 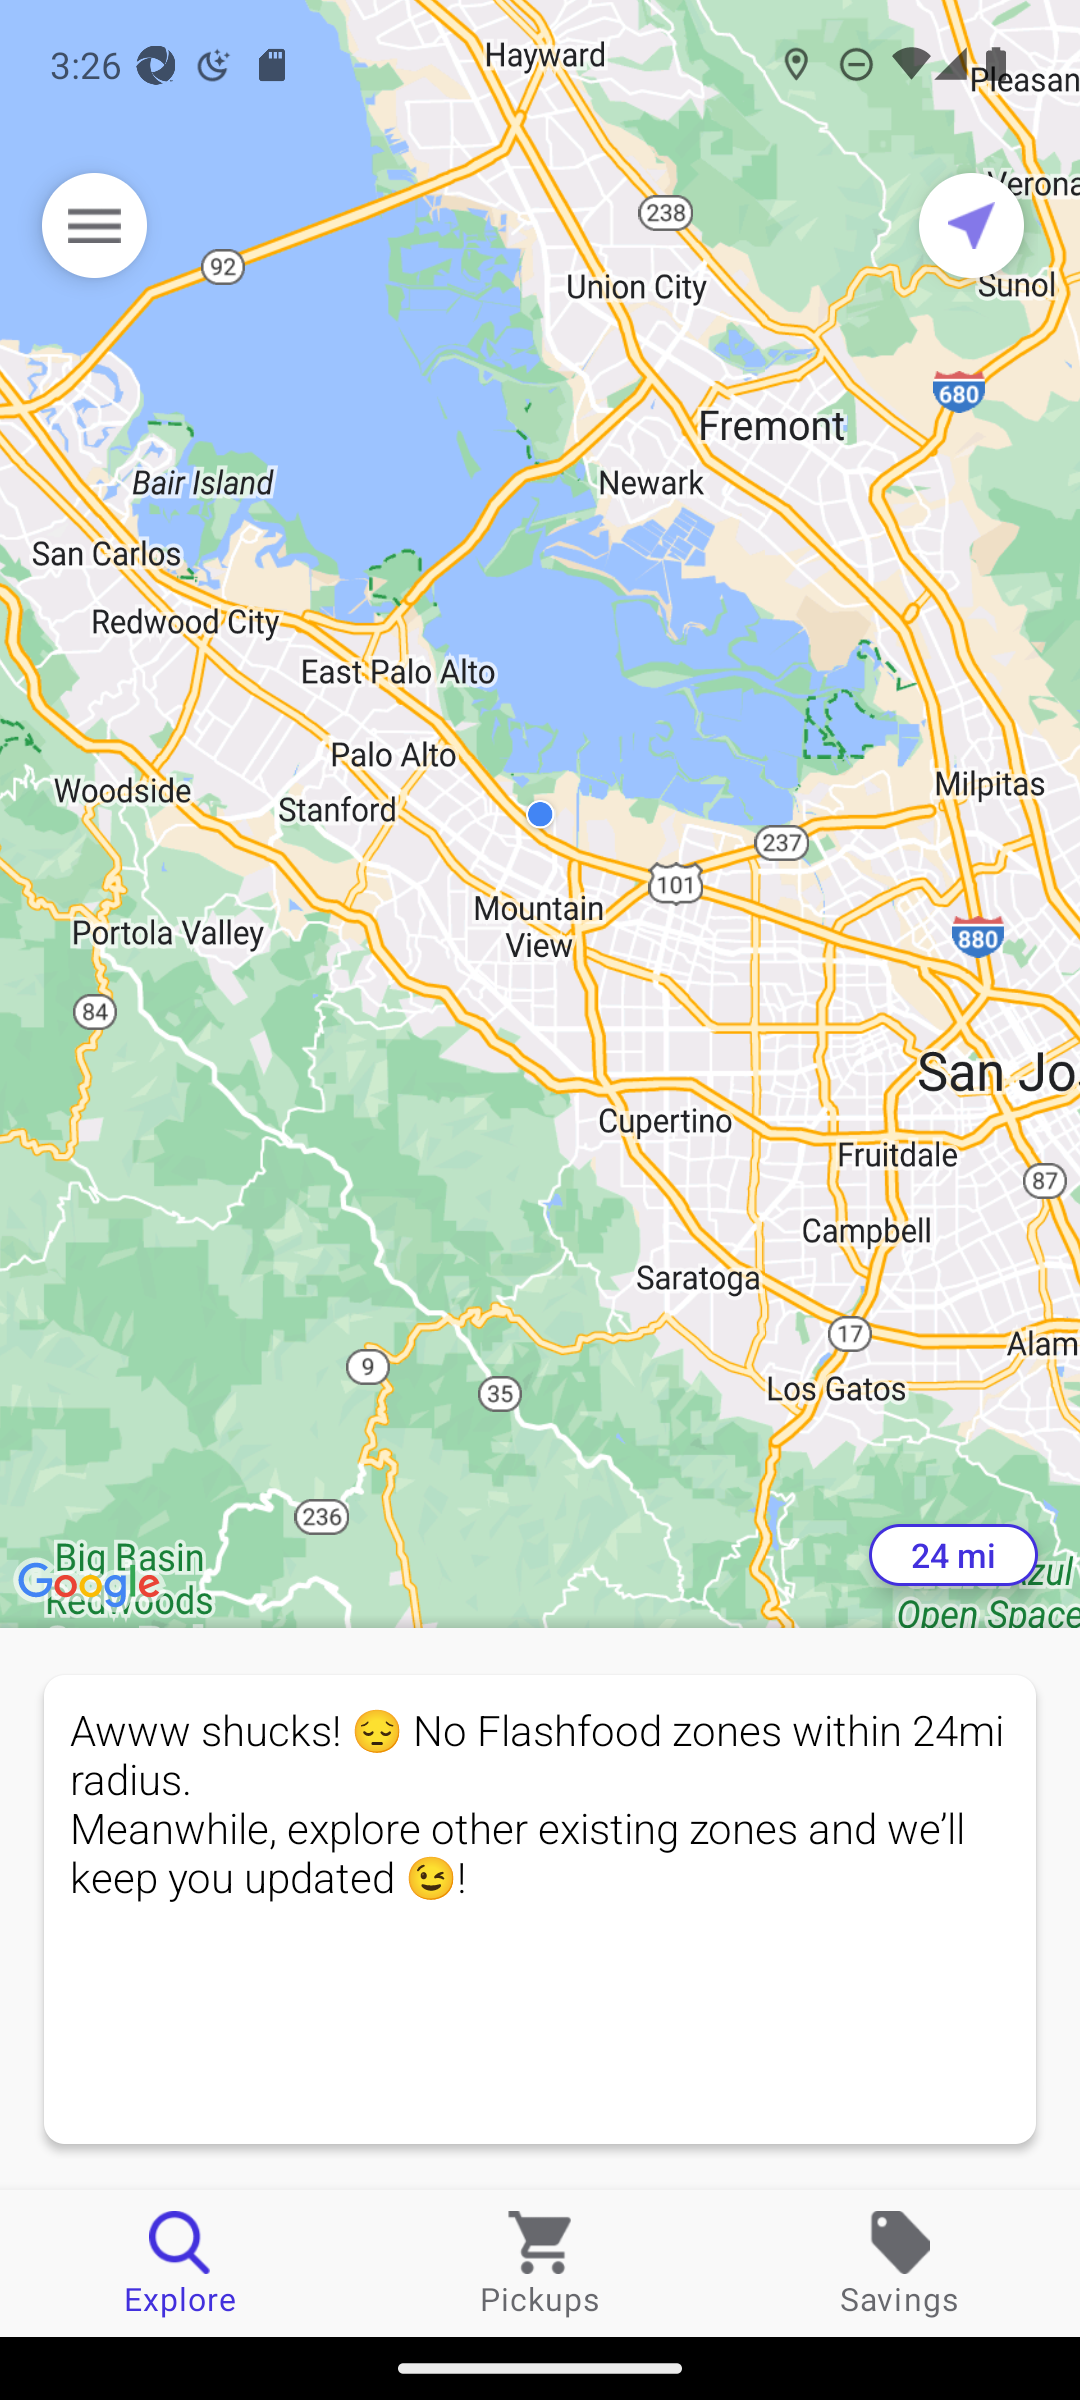 I want to click on Current location, so click(x=971, y=225).